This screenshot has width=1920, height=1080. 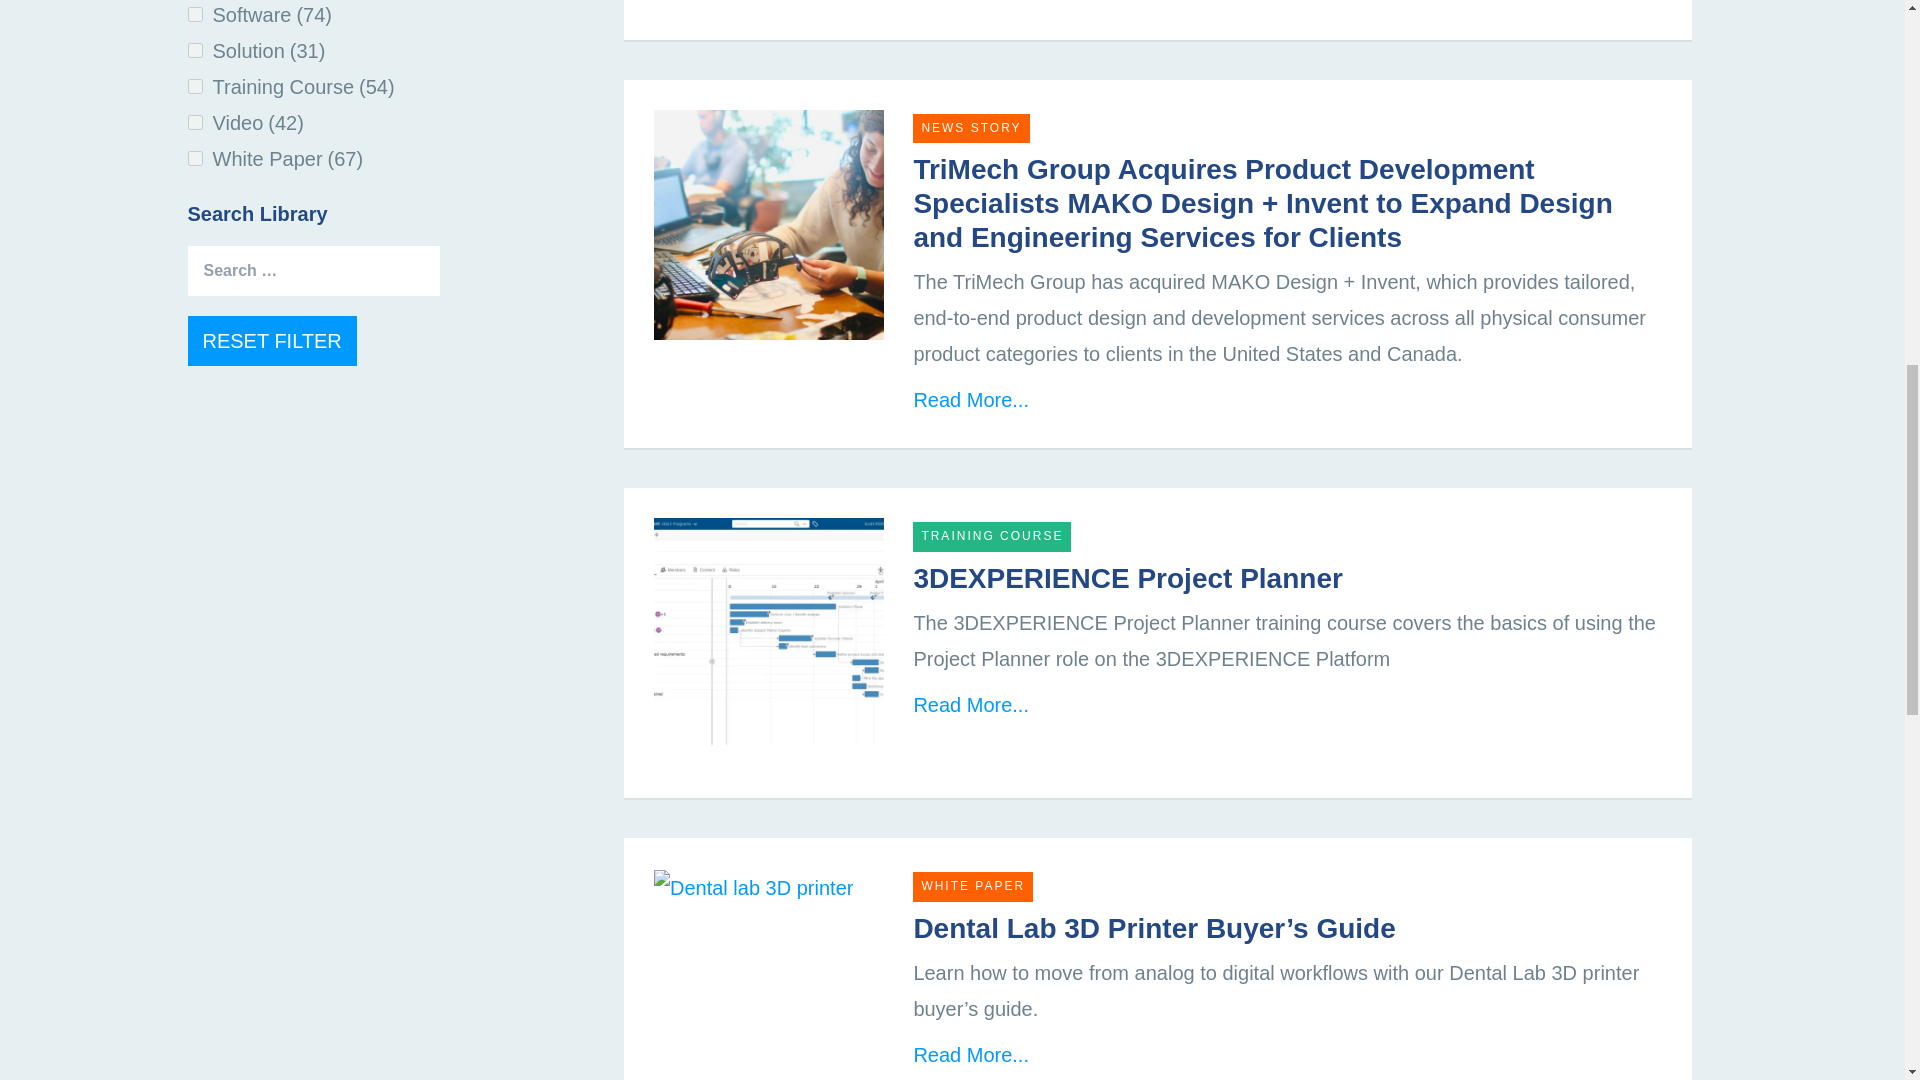 What do you see at coordinates (196, 158) in the screenshot?
I see `white-paper` at bounding box center [196, 158].